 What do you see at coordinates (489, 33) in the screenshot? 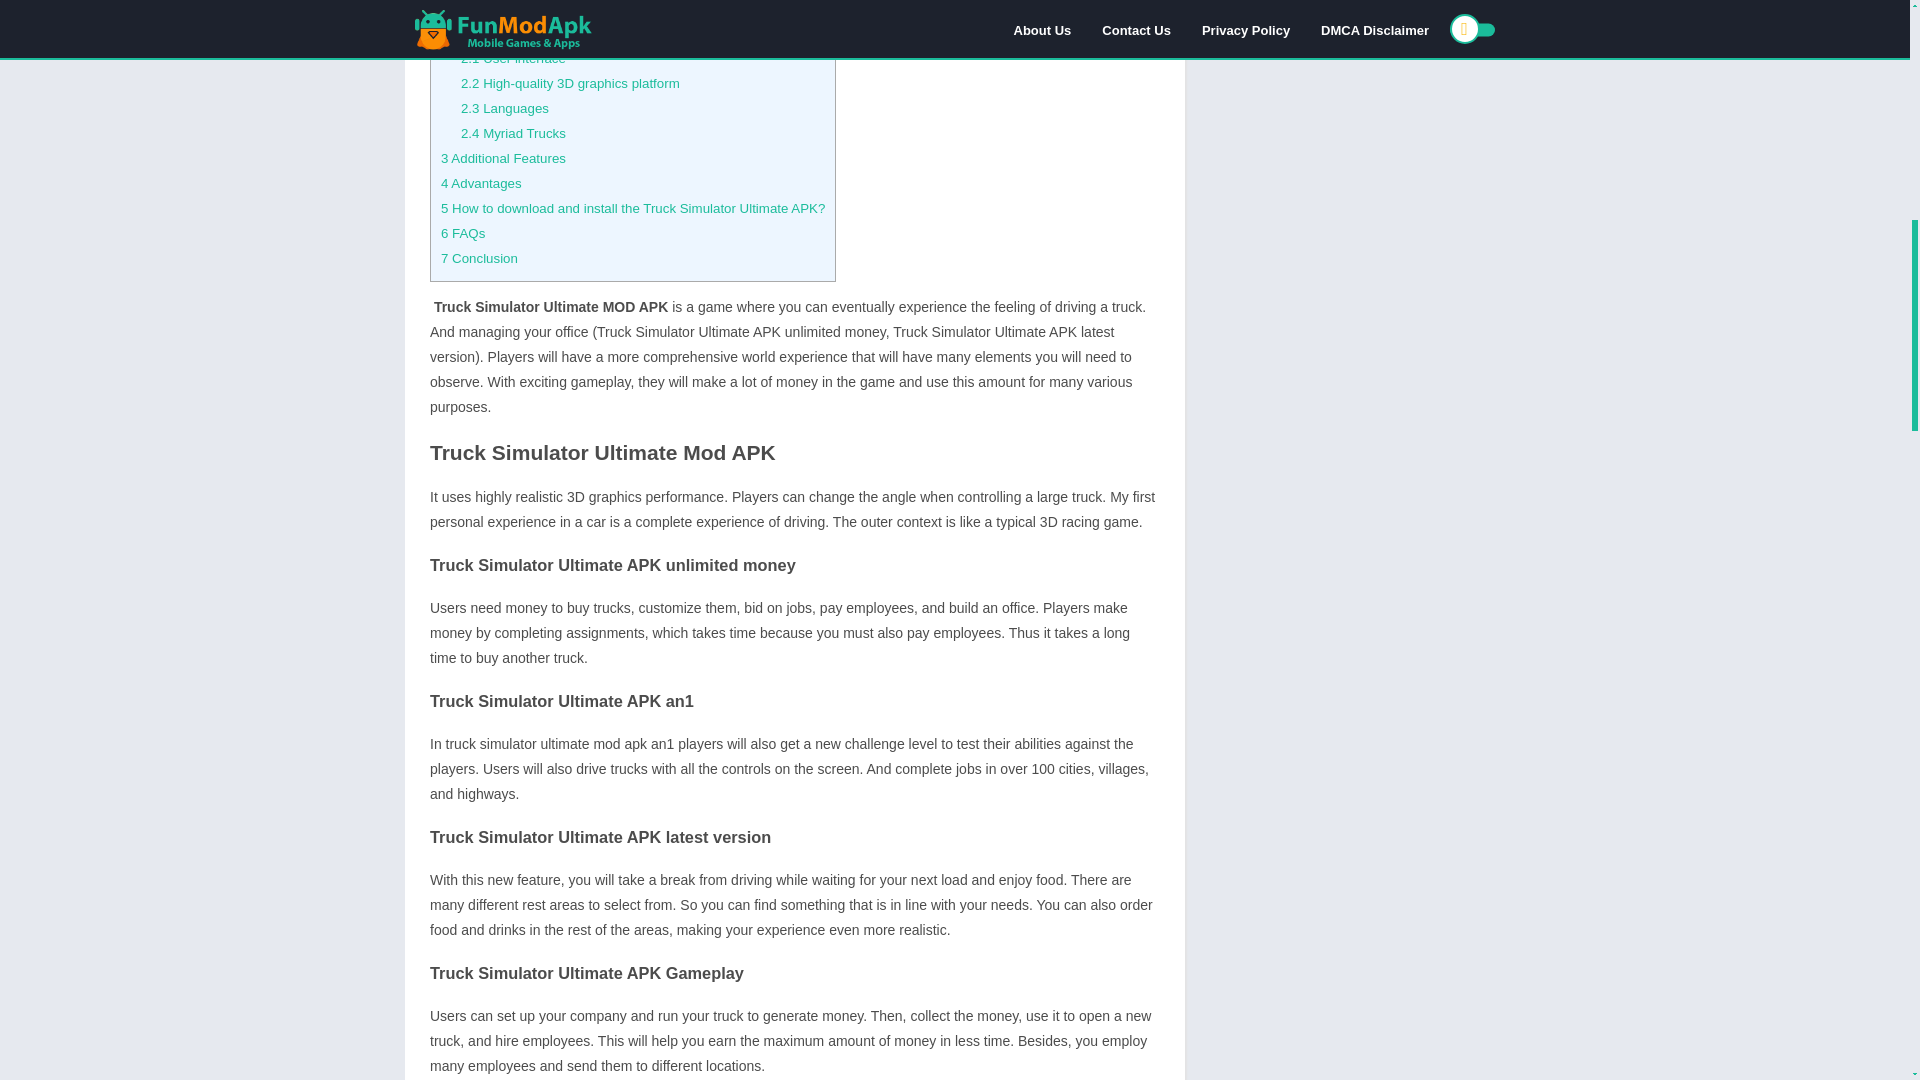
I see `2 Main Features` at bounding box center [489, 33].